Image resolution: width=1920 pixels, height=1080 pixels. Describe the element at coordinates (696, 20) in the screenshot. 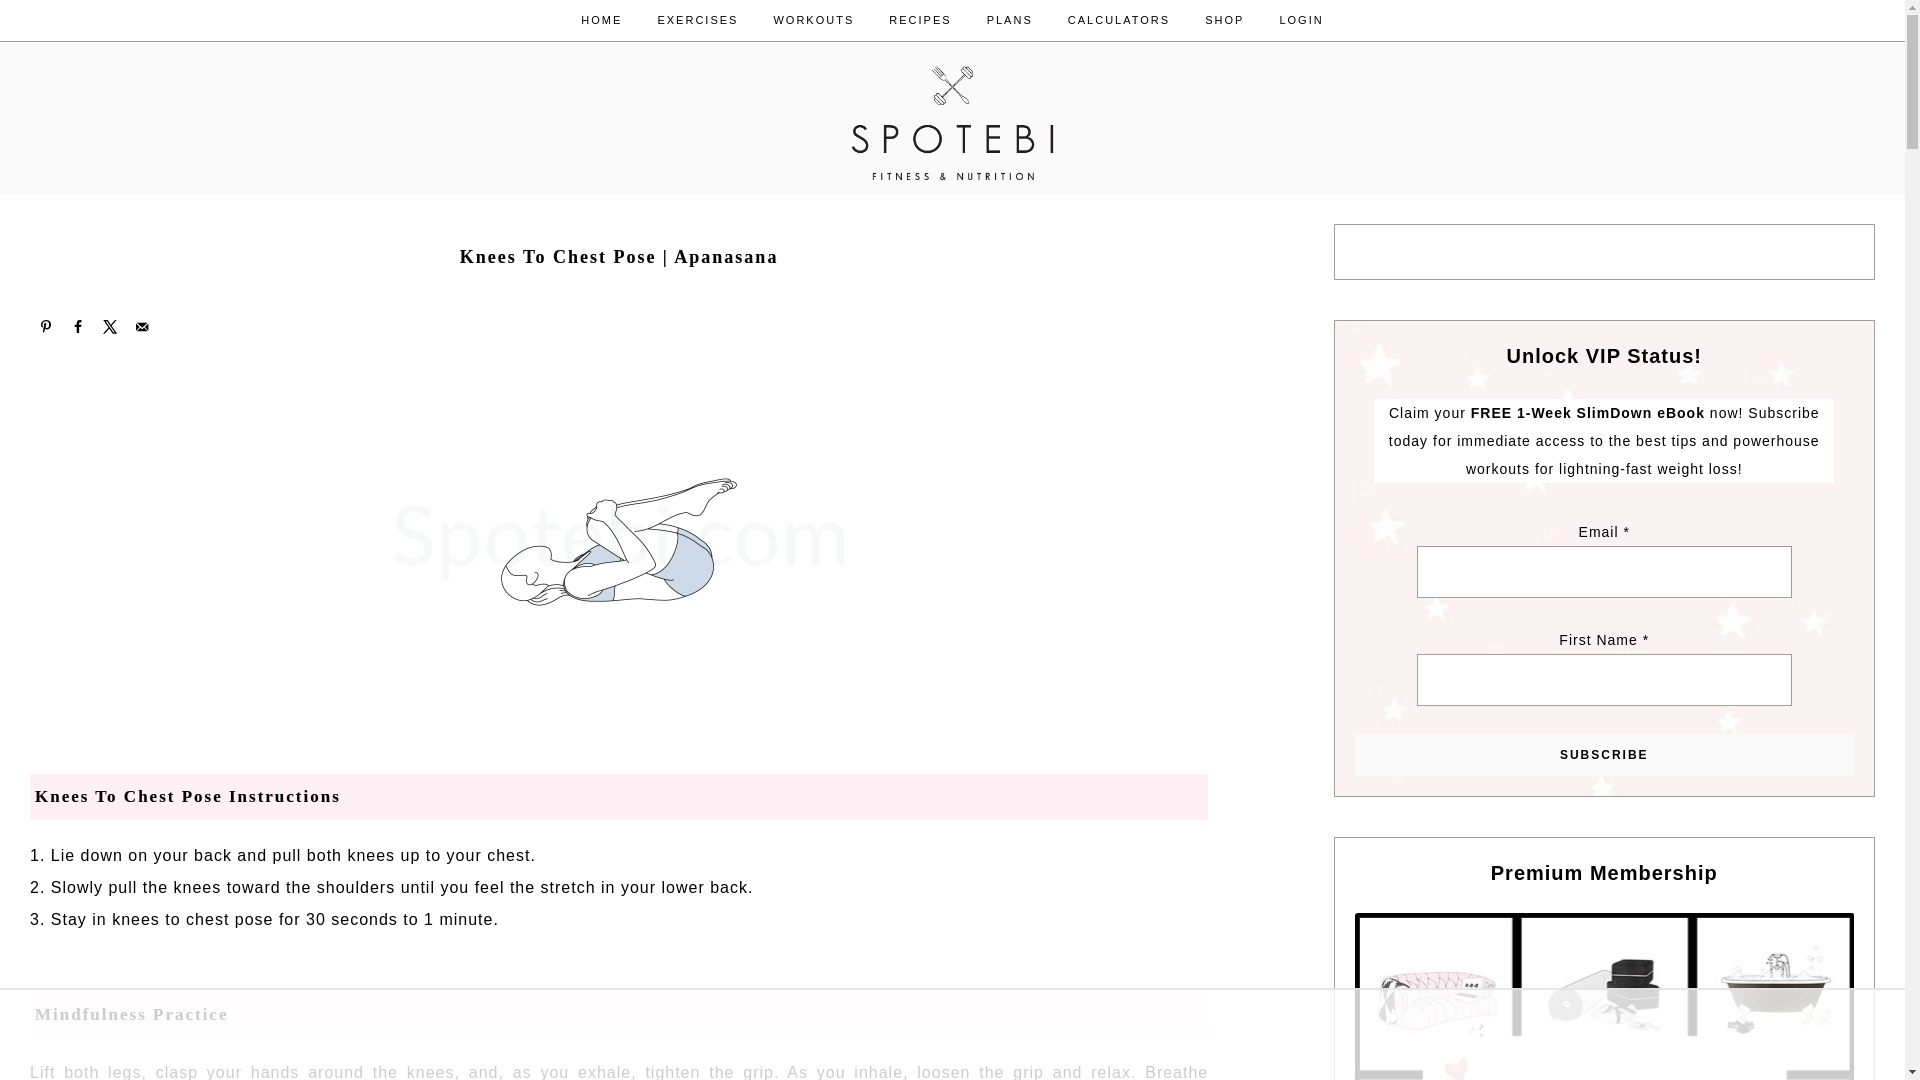

I see `EXERCISES` at that location.